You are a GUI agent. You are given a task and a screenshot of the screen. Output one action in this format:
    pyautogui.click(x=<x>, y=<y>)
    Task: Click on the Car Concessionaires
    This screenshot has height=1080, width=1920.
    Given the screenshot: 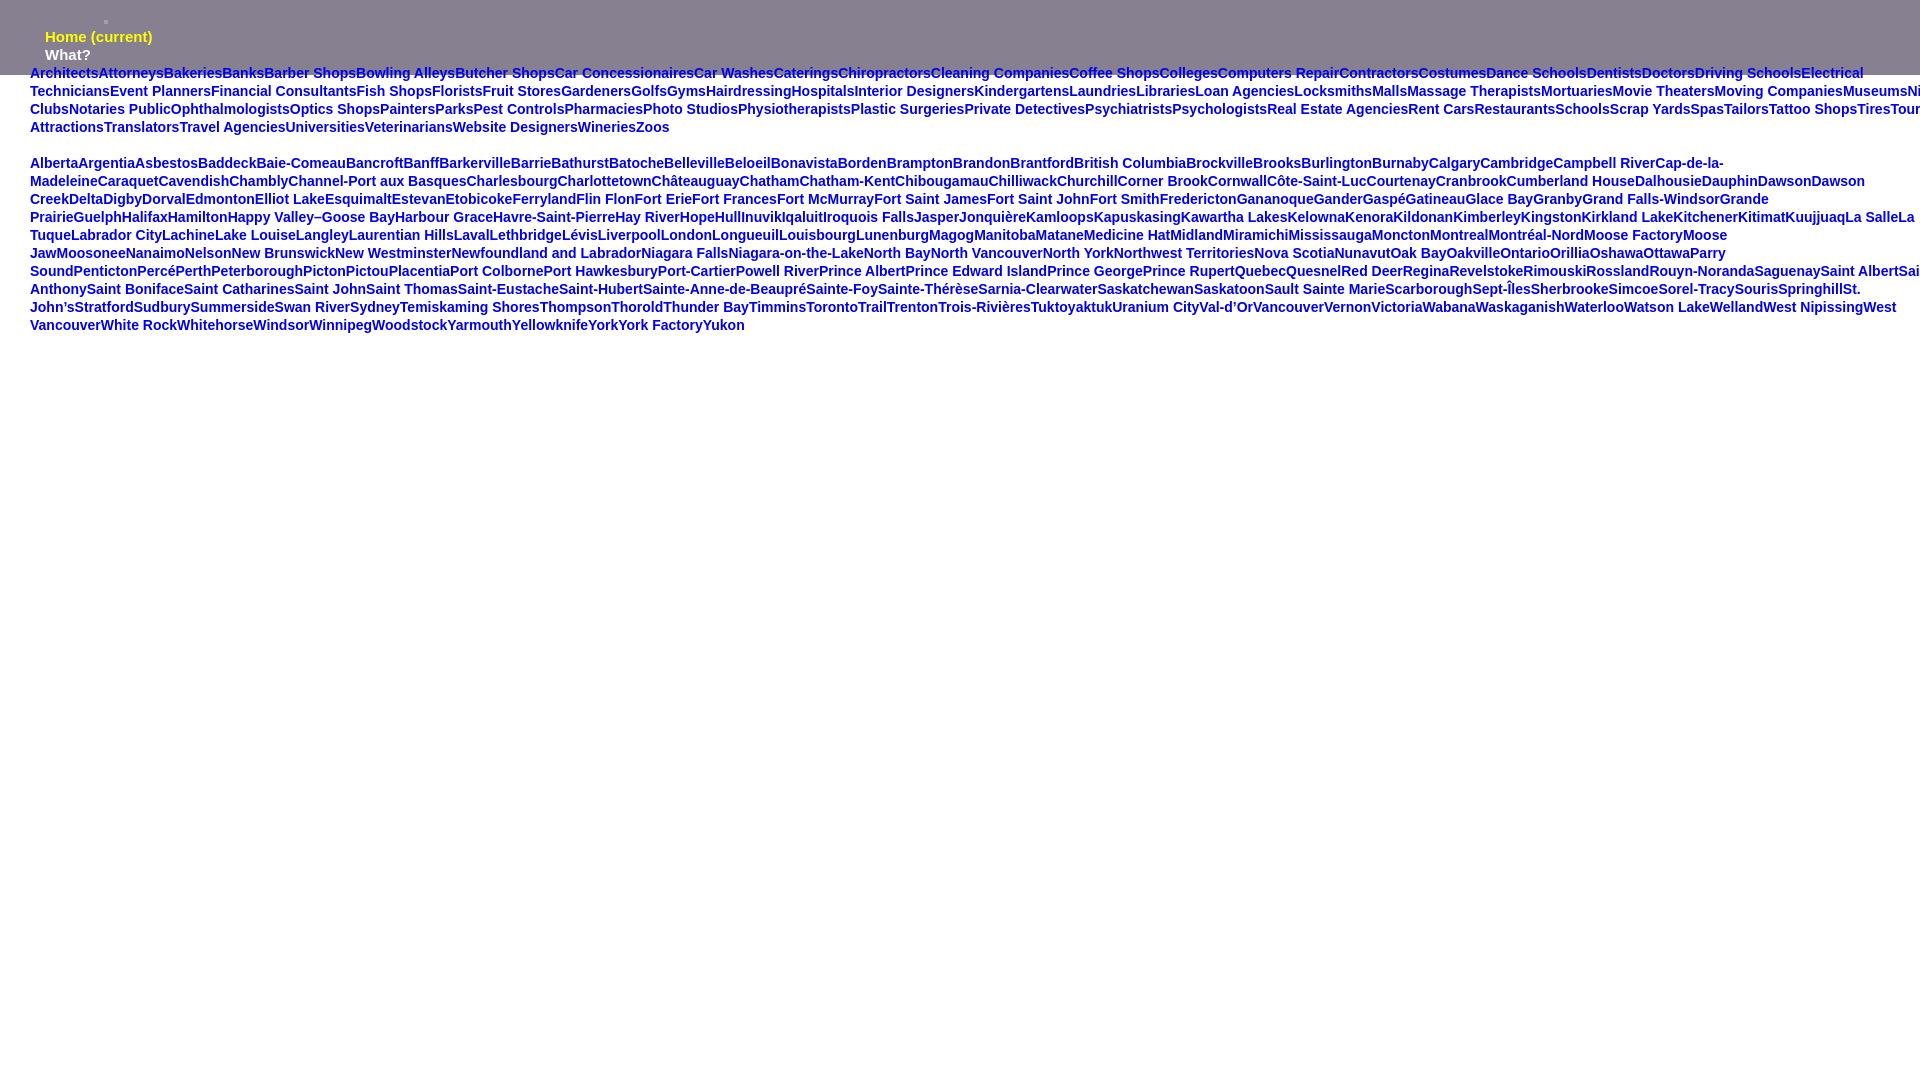 What is the action you would take?
    pyautogui.click(x=624, y=72)
    